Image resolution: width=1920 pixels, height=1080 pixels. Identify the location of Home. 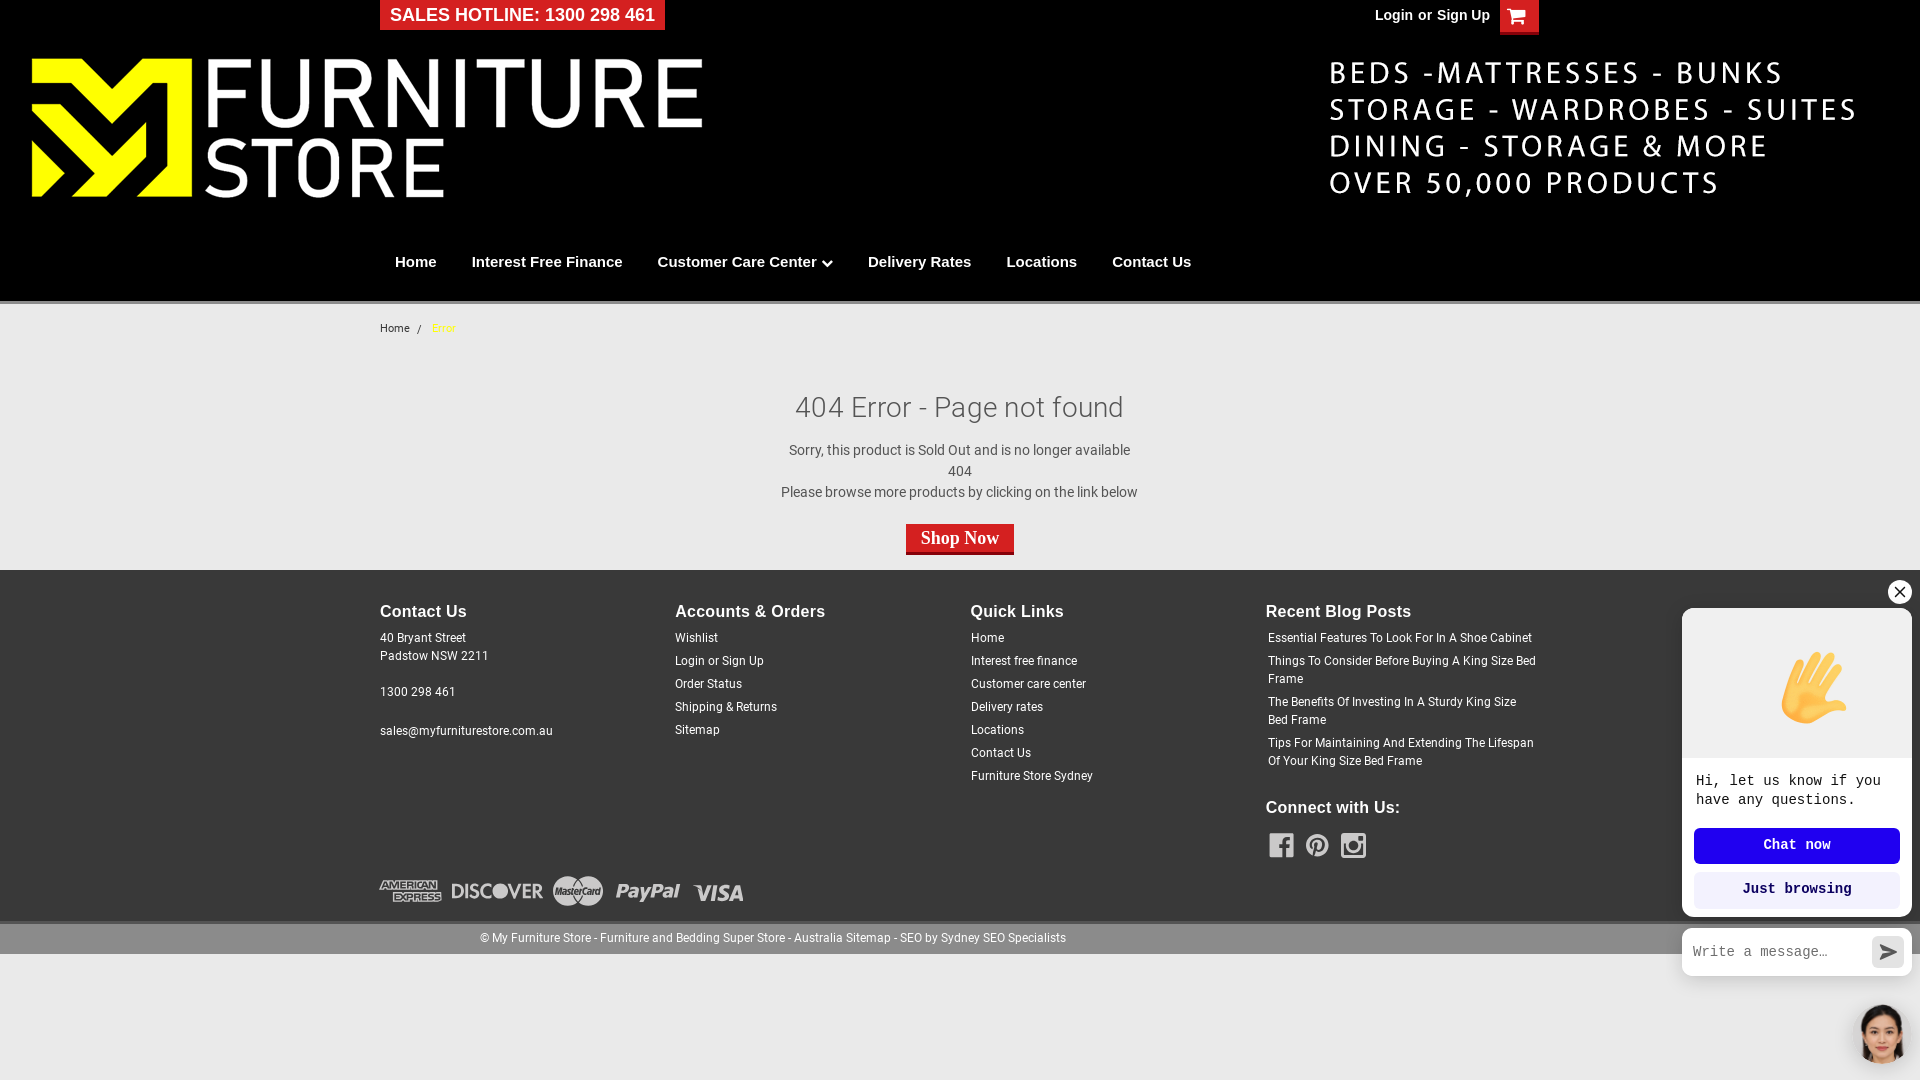
(395, 328).